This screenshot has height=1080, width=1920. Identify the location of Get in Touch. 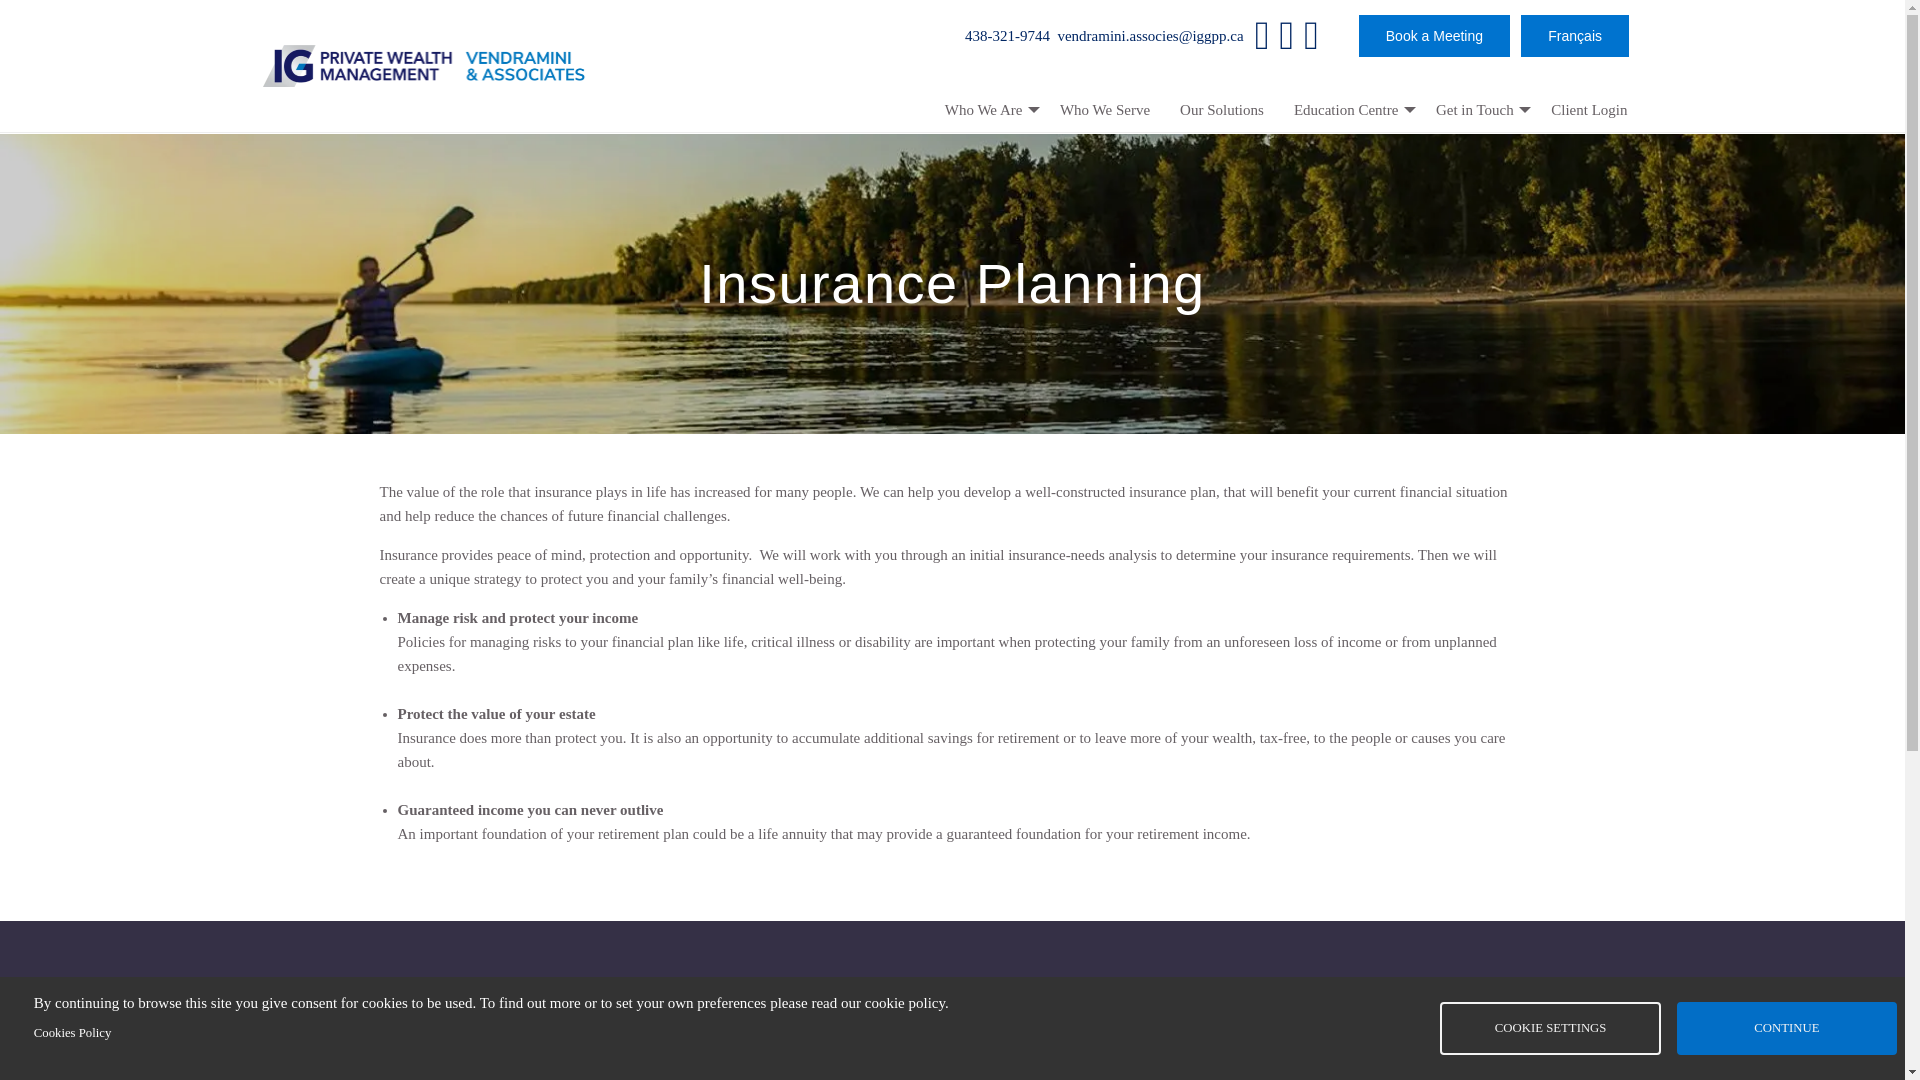
(1478, 109).